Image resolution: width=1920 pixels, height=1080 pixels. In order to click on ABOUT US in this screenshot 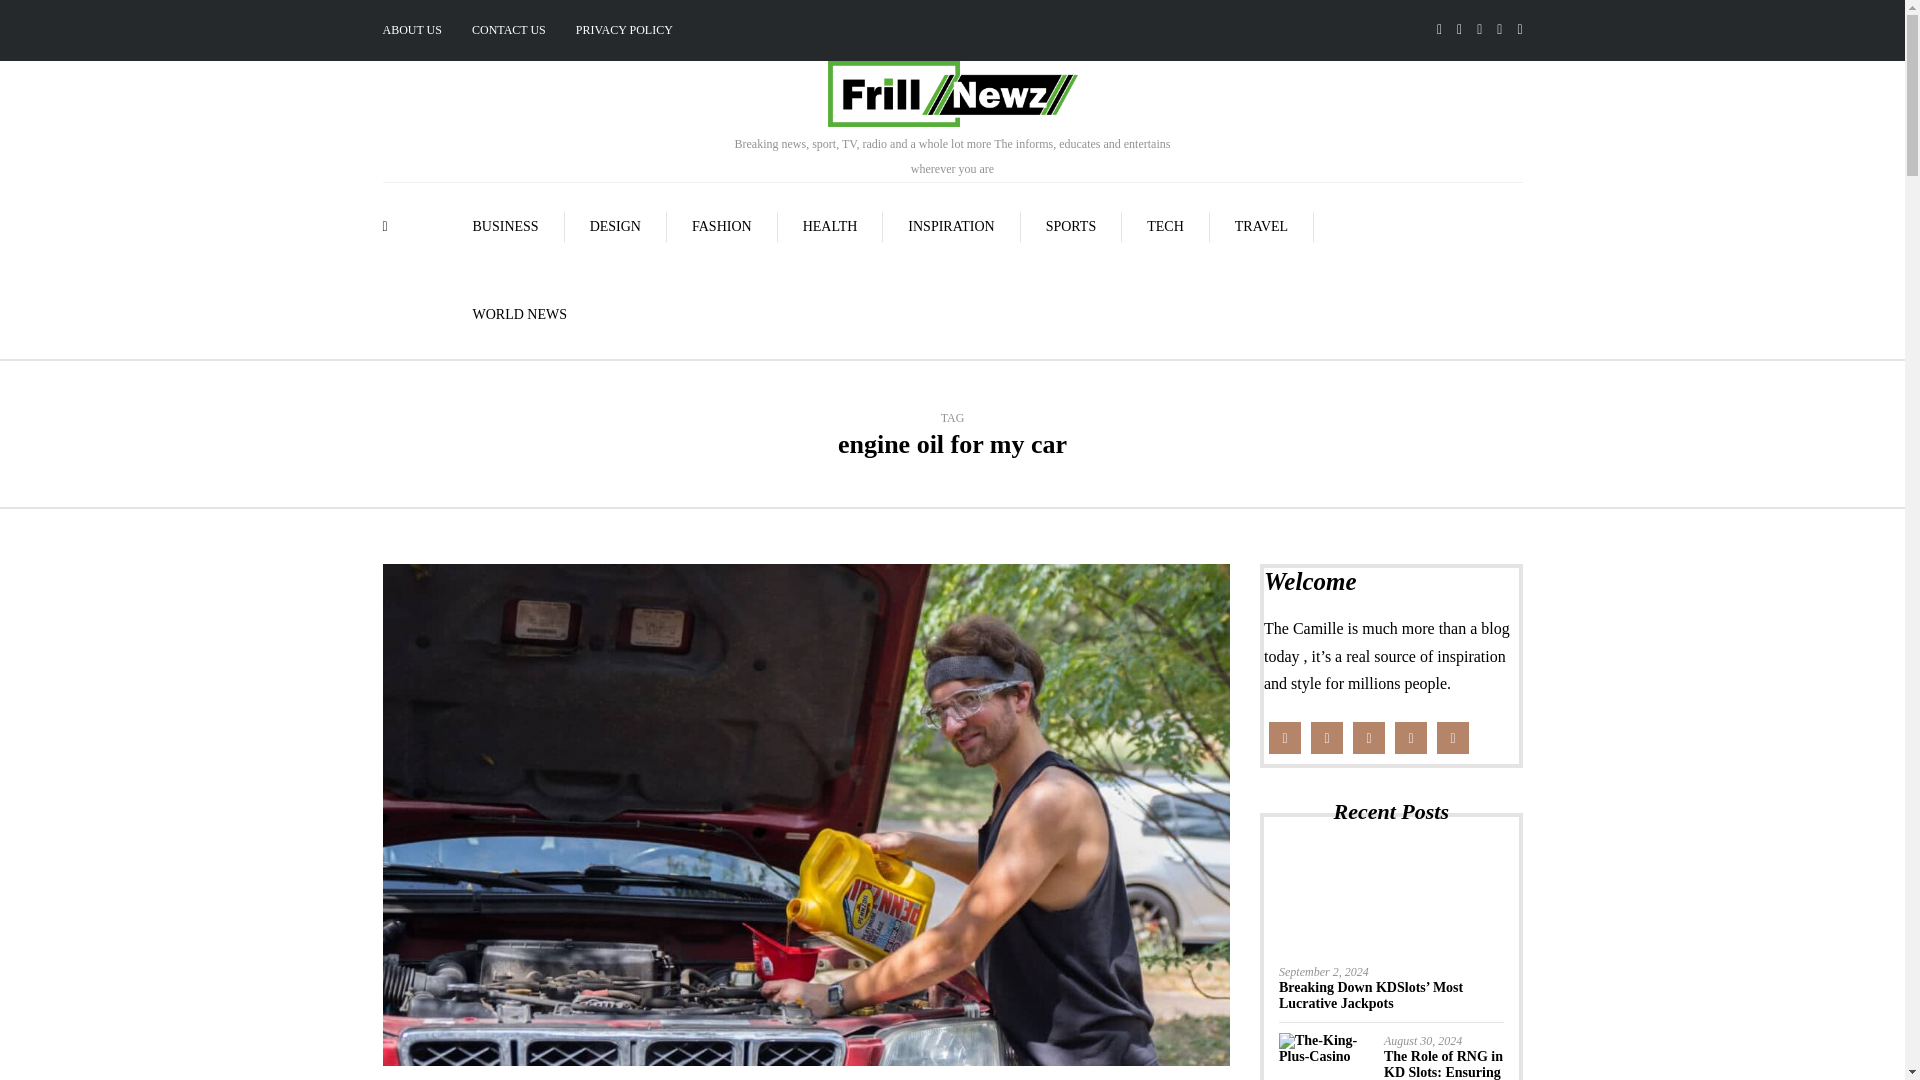, I will do `click(419, 30)`.